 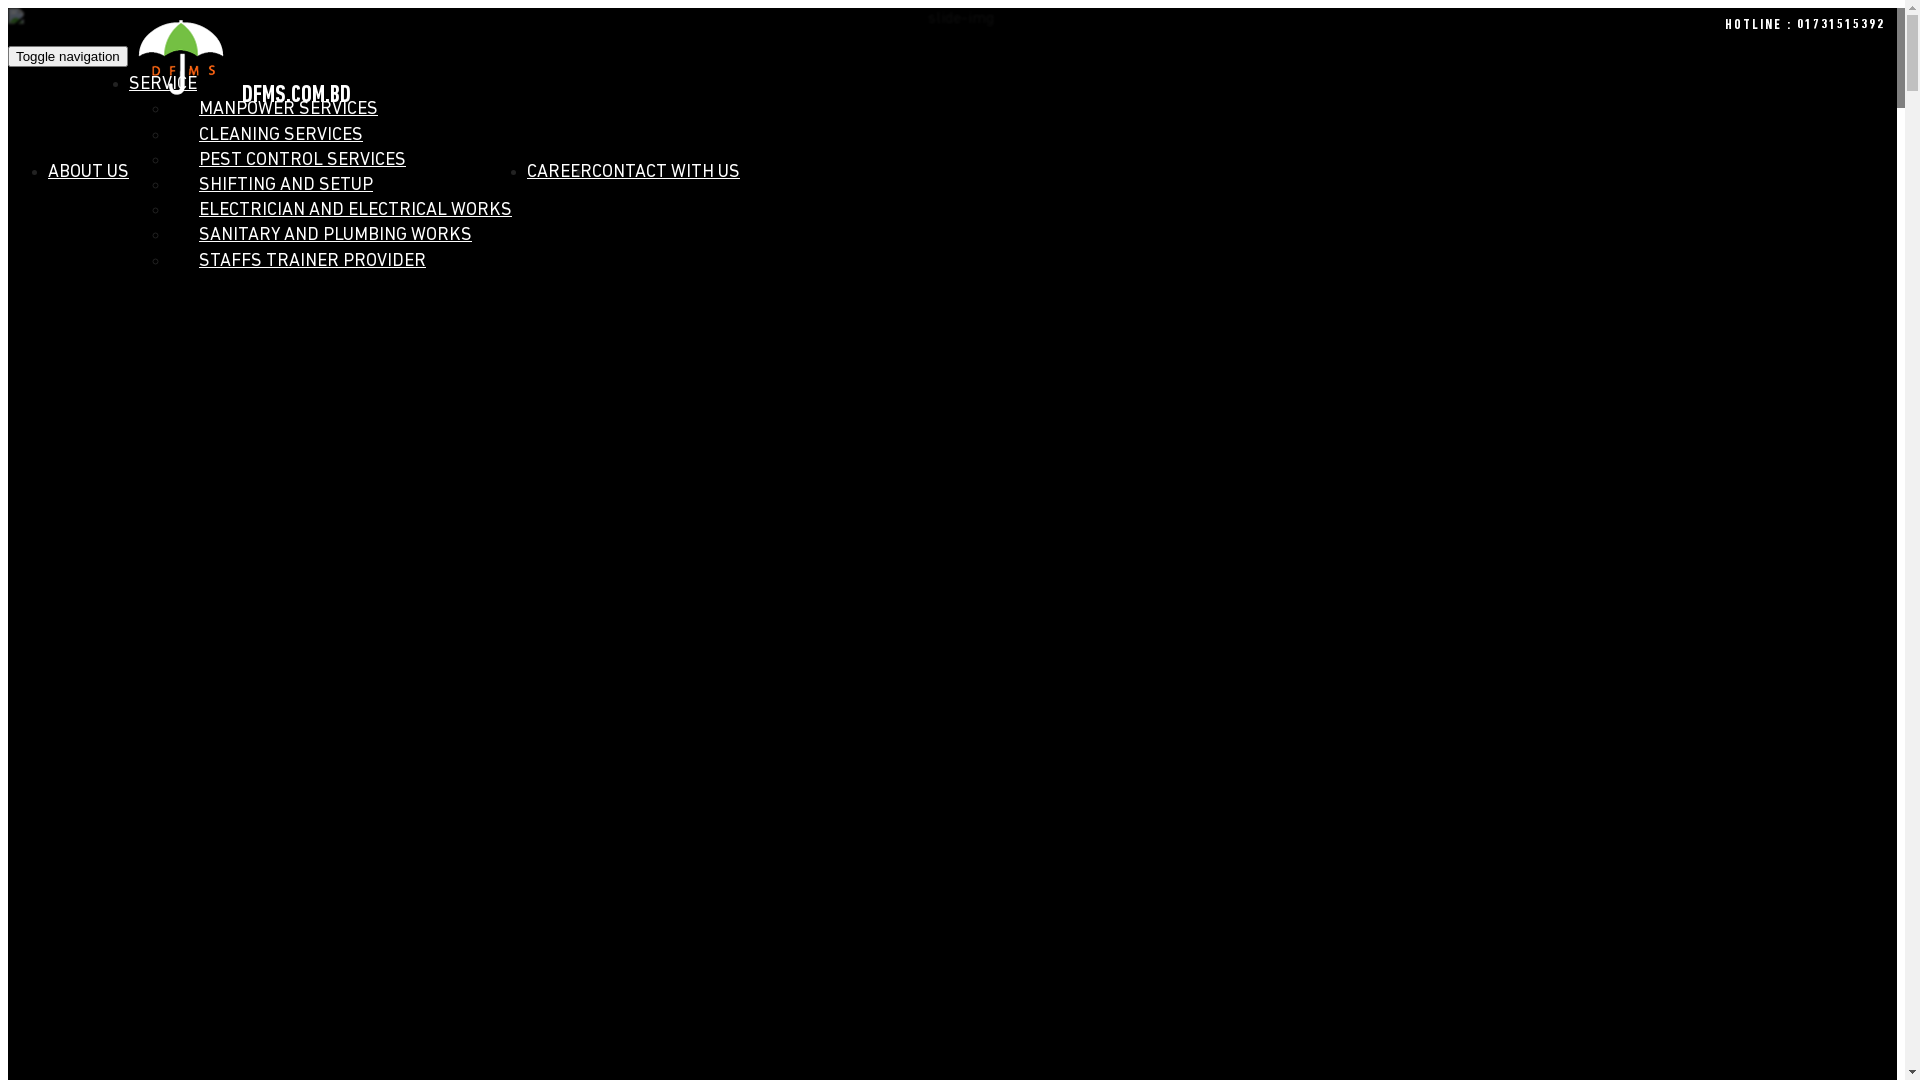 What do you see at coordinates (274, 136) in the screenshot?
I see `CLEANING SERVICES` at bounding box center [274, 136].